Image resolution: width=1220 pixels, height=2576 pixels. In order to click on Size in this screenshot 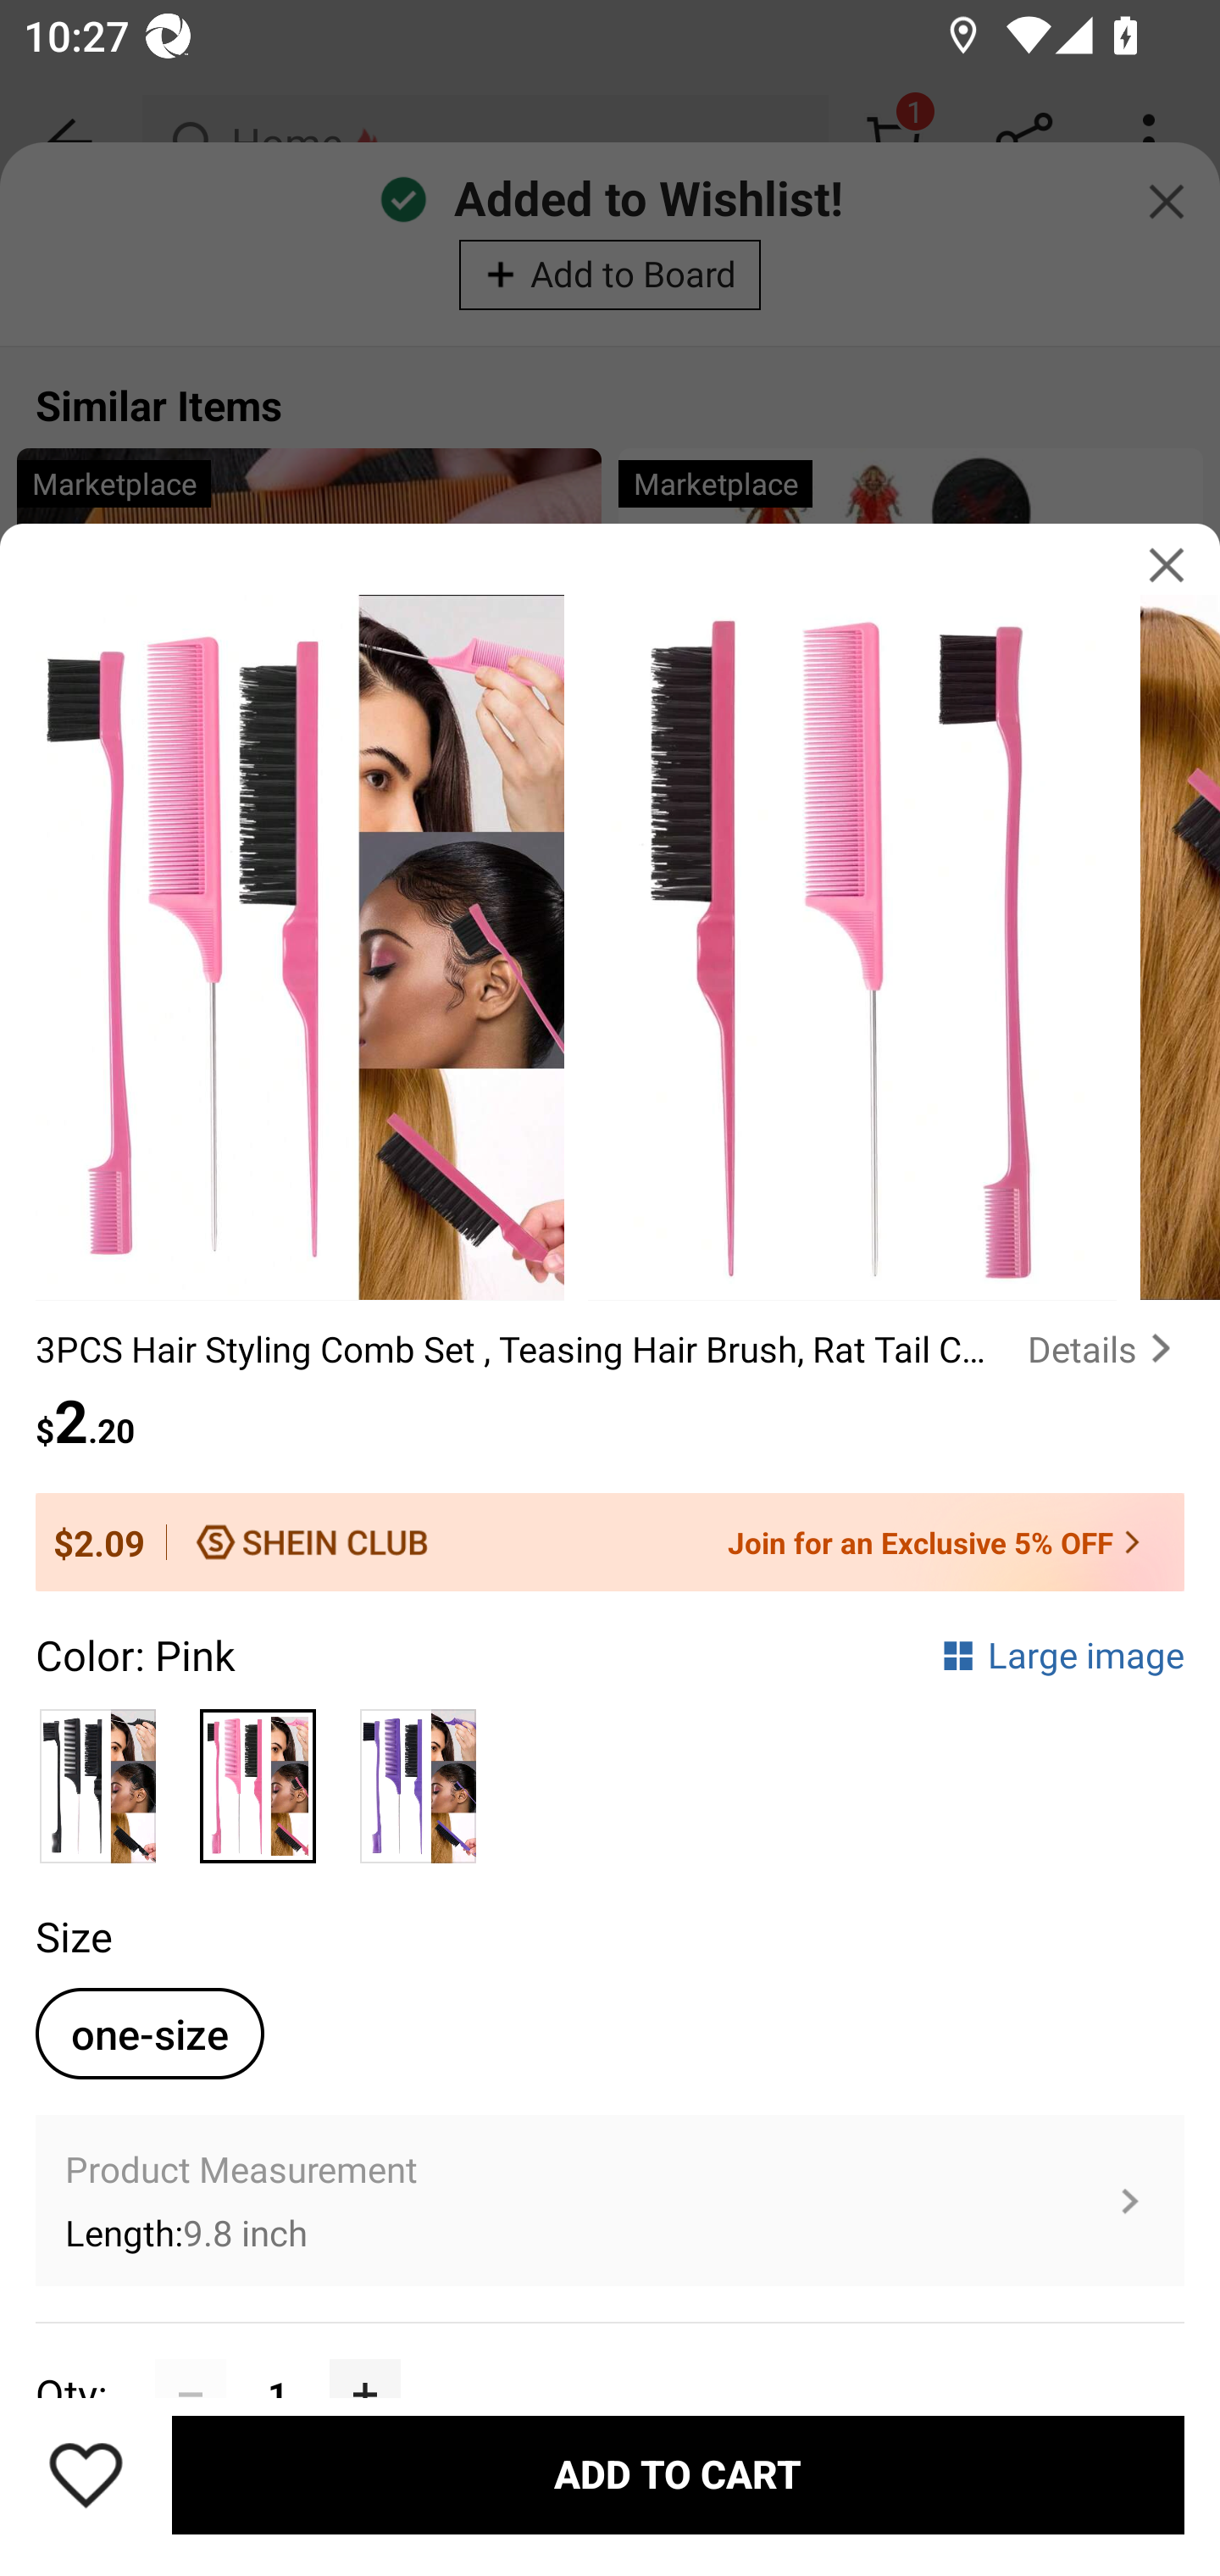, I will do `click(73, 1935)`.